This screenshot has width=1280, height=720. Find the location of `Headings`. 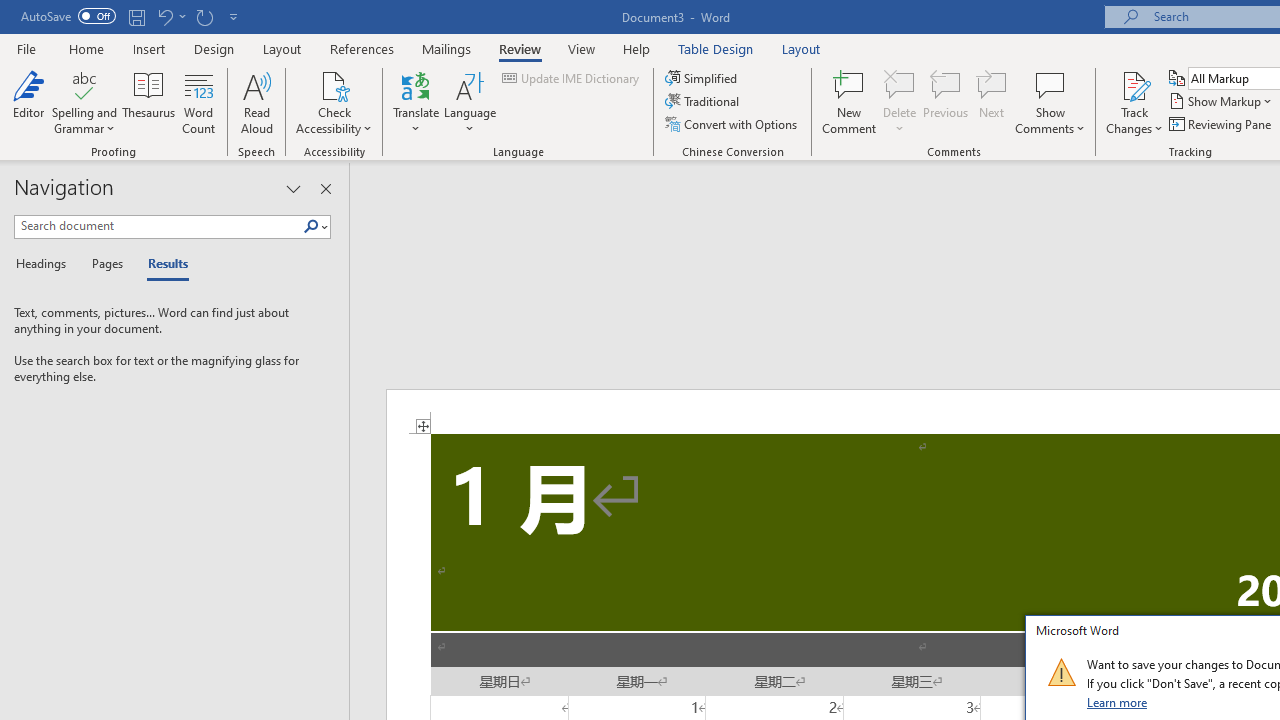

Headings is located at coordinates (45, 264).